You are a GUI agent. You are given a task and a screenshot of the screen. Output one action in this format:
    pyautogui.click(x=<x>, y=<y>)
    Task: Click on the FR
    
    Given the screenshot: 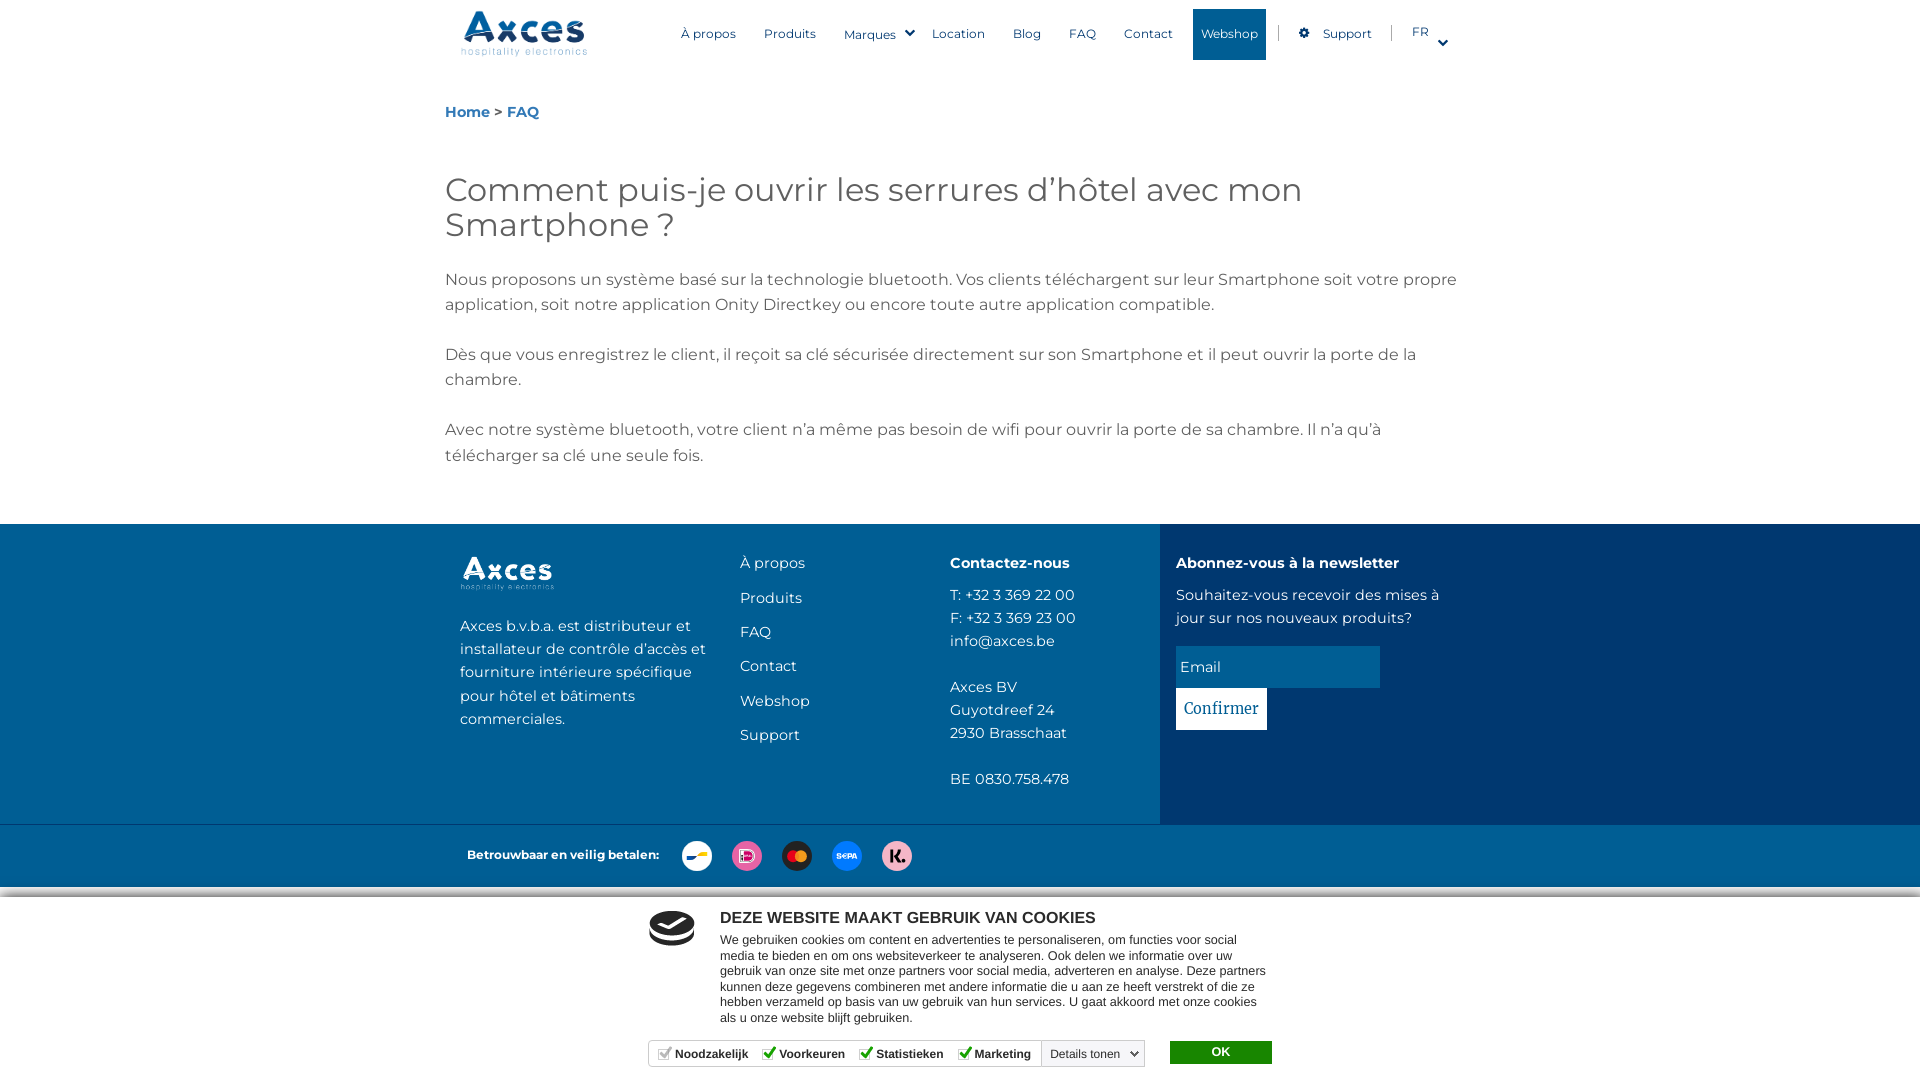 What is the action you would take?
    pyautogui.click(x=1424, y=32)
    